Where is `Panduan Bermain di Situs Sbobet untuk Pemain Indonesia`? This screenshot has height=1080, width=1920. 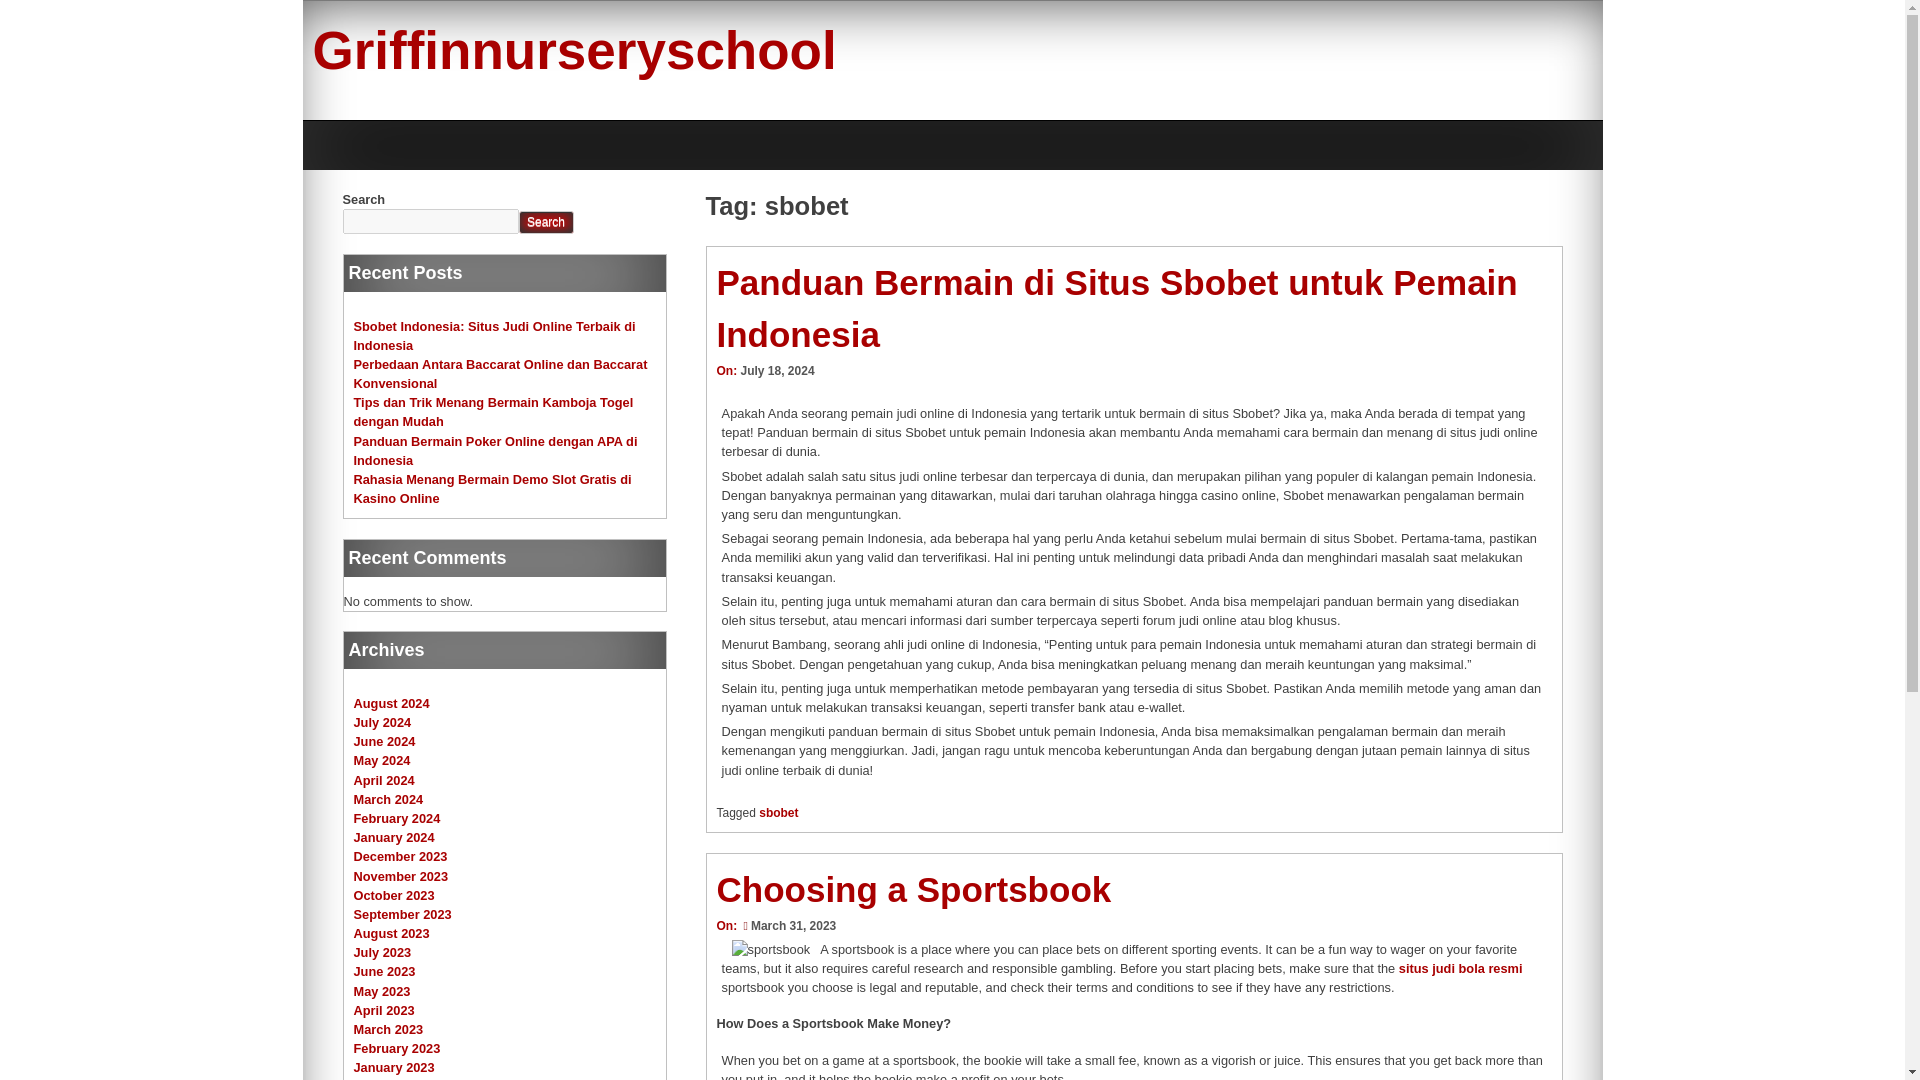
Panduan Bermain di Situs Sbobet untuk Pemain Indonesia is located at coordinates (1116, 309).